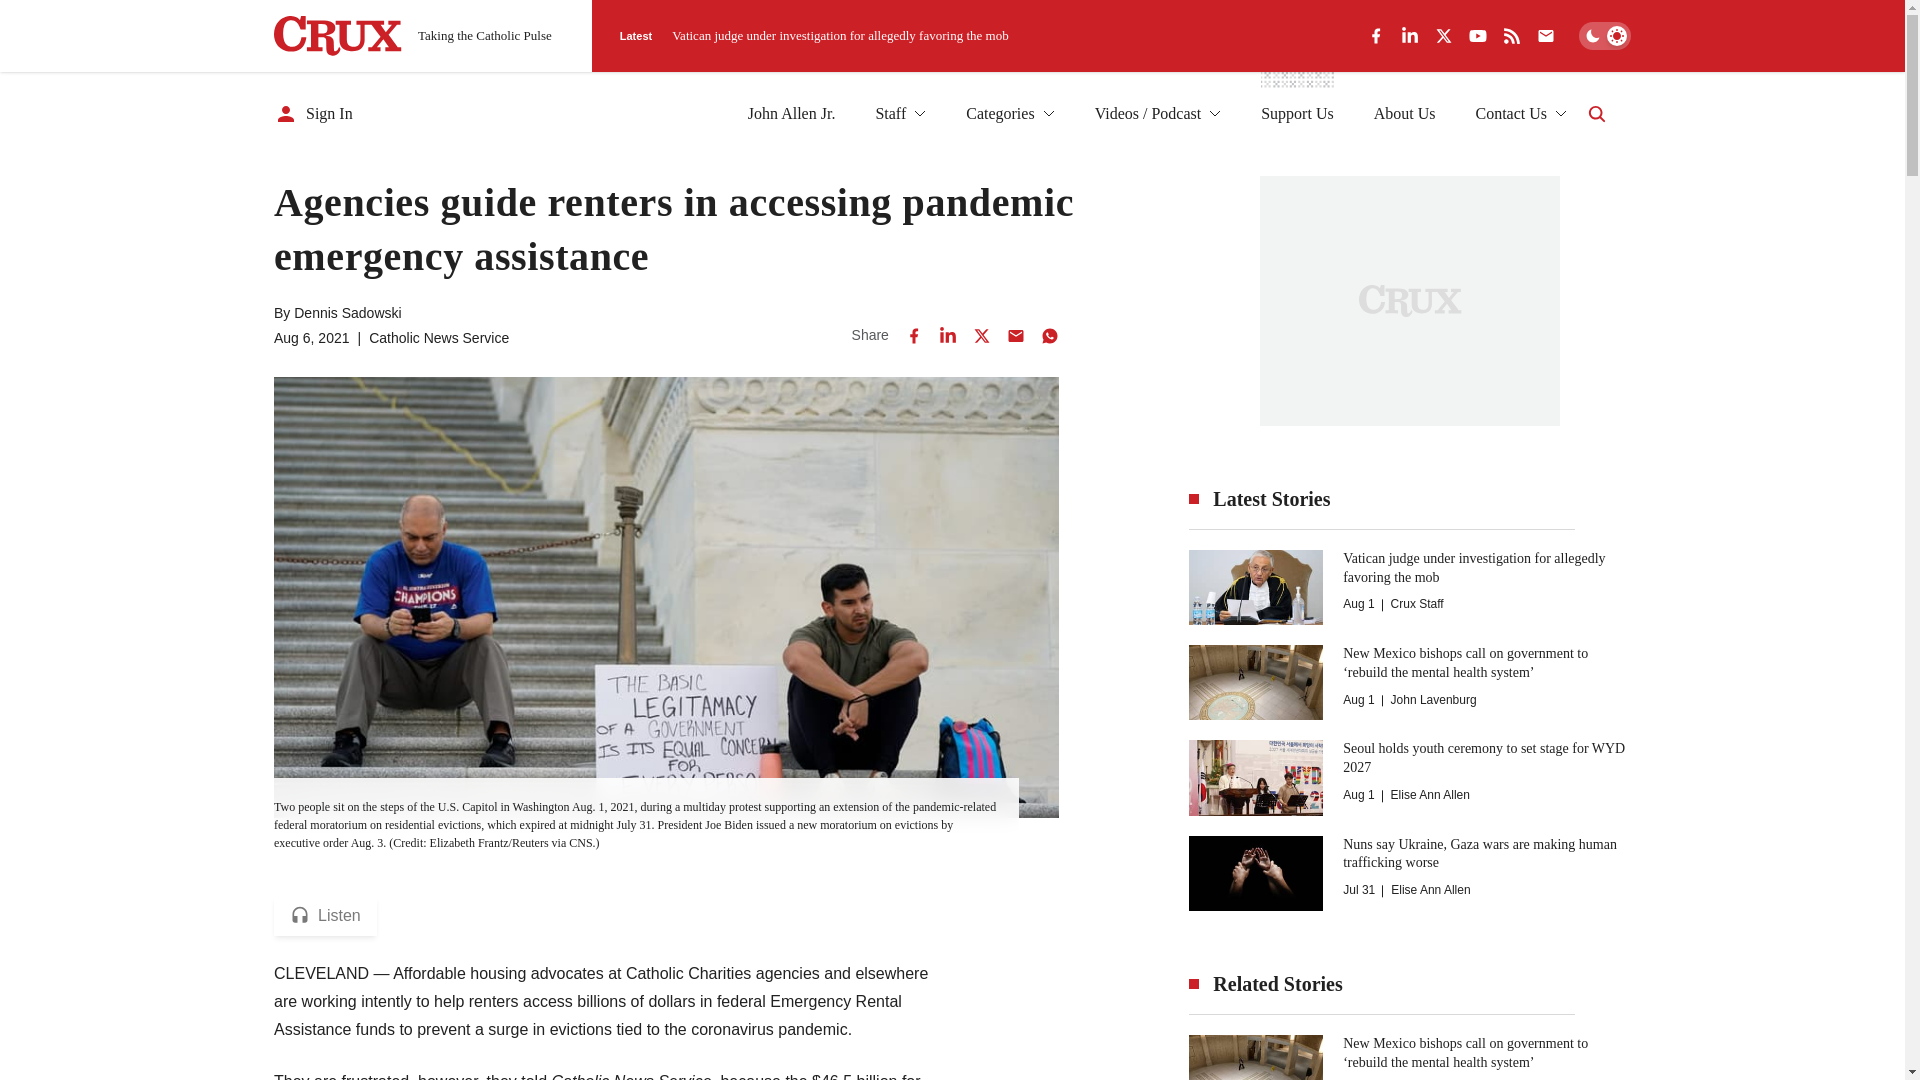 The height and width of the screenshot is (1080, 1920). What do you see at coordinates (1010, 114) in the screenshot?
I see `Categories` at bounding box center [1010, 114].